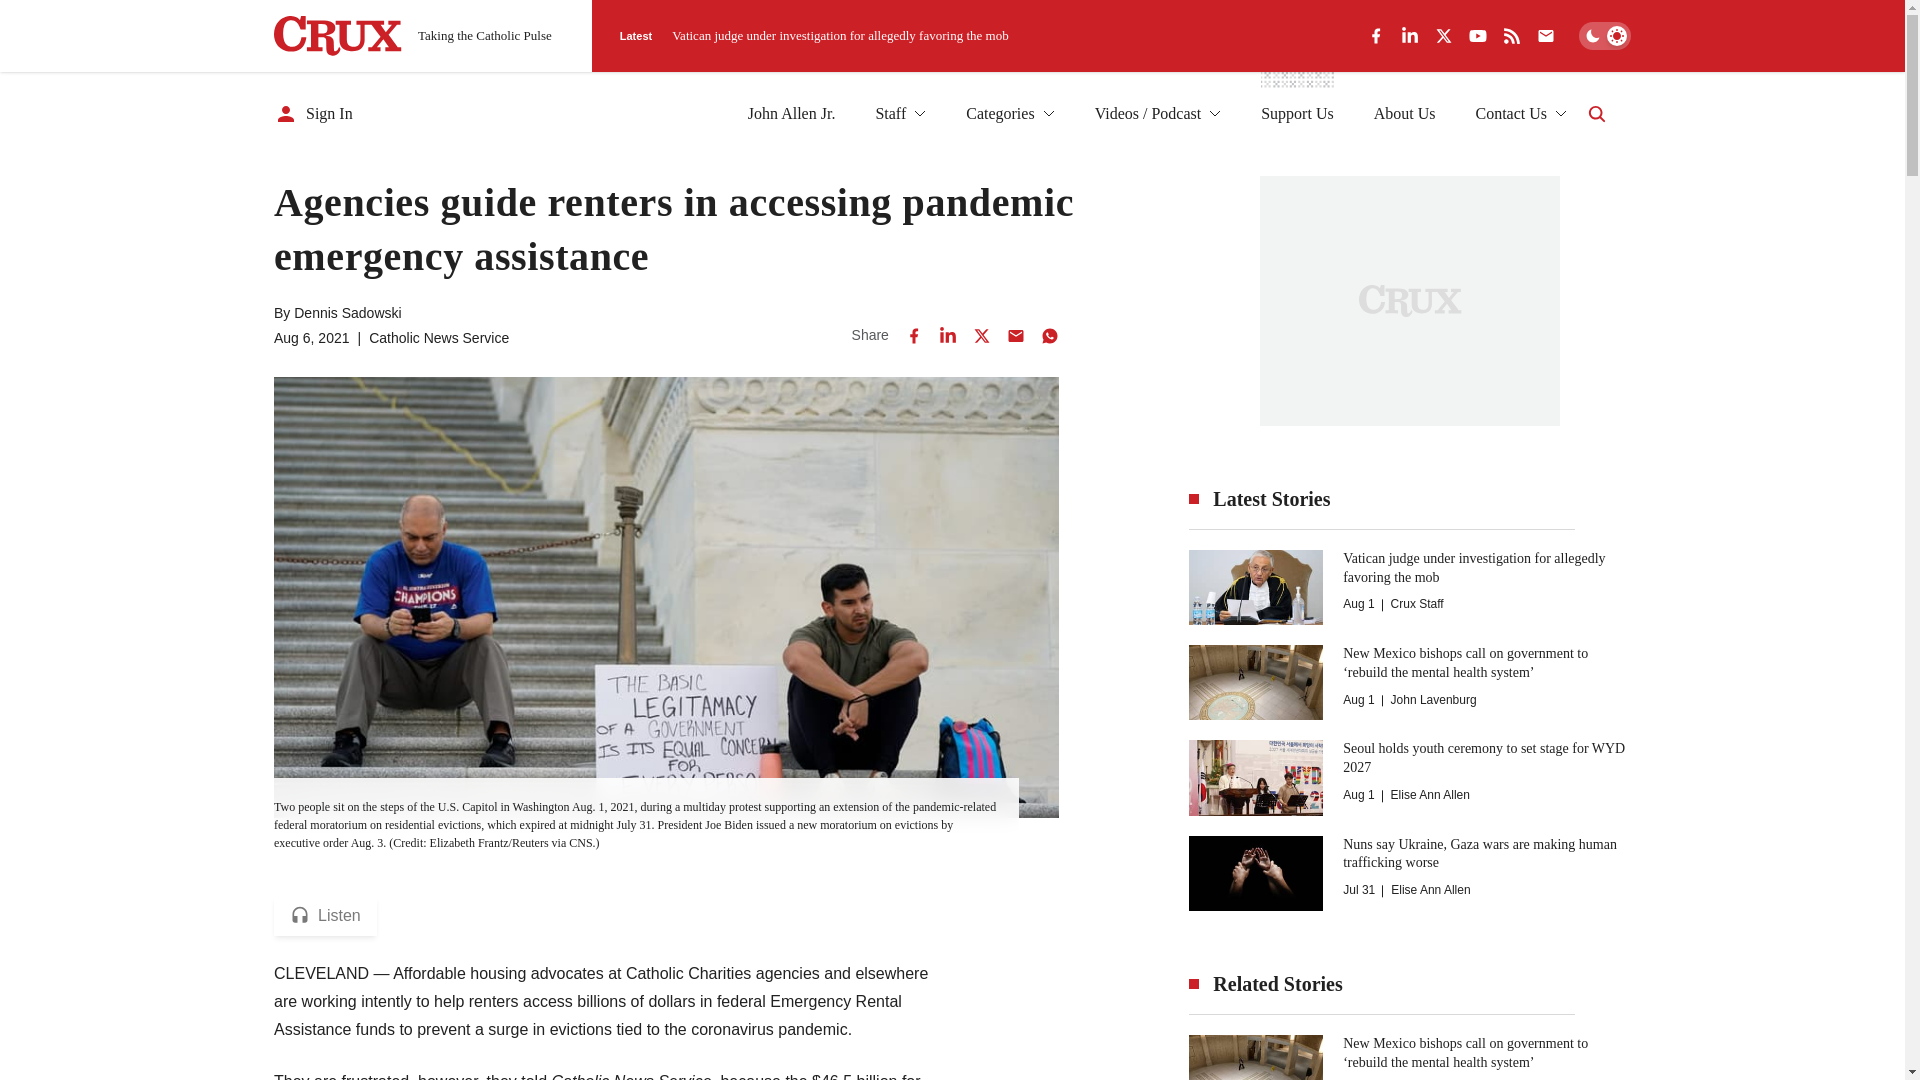 The height and width of the screenshot is (1080, 1920). What do you see at coordinates (1010, 114) in the screenshot?
I see `Categories` at bounding box center [1010, 114].